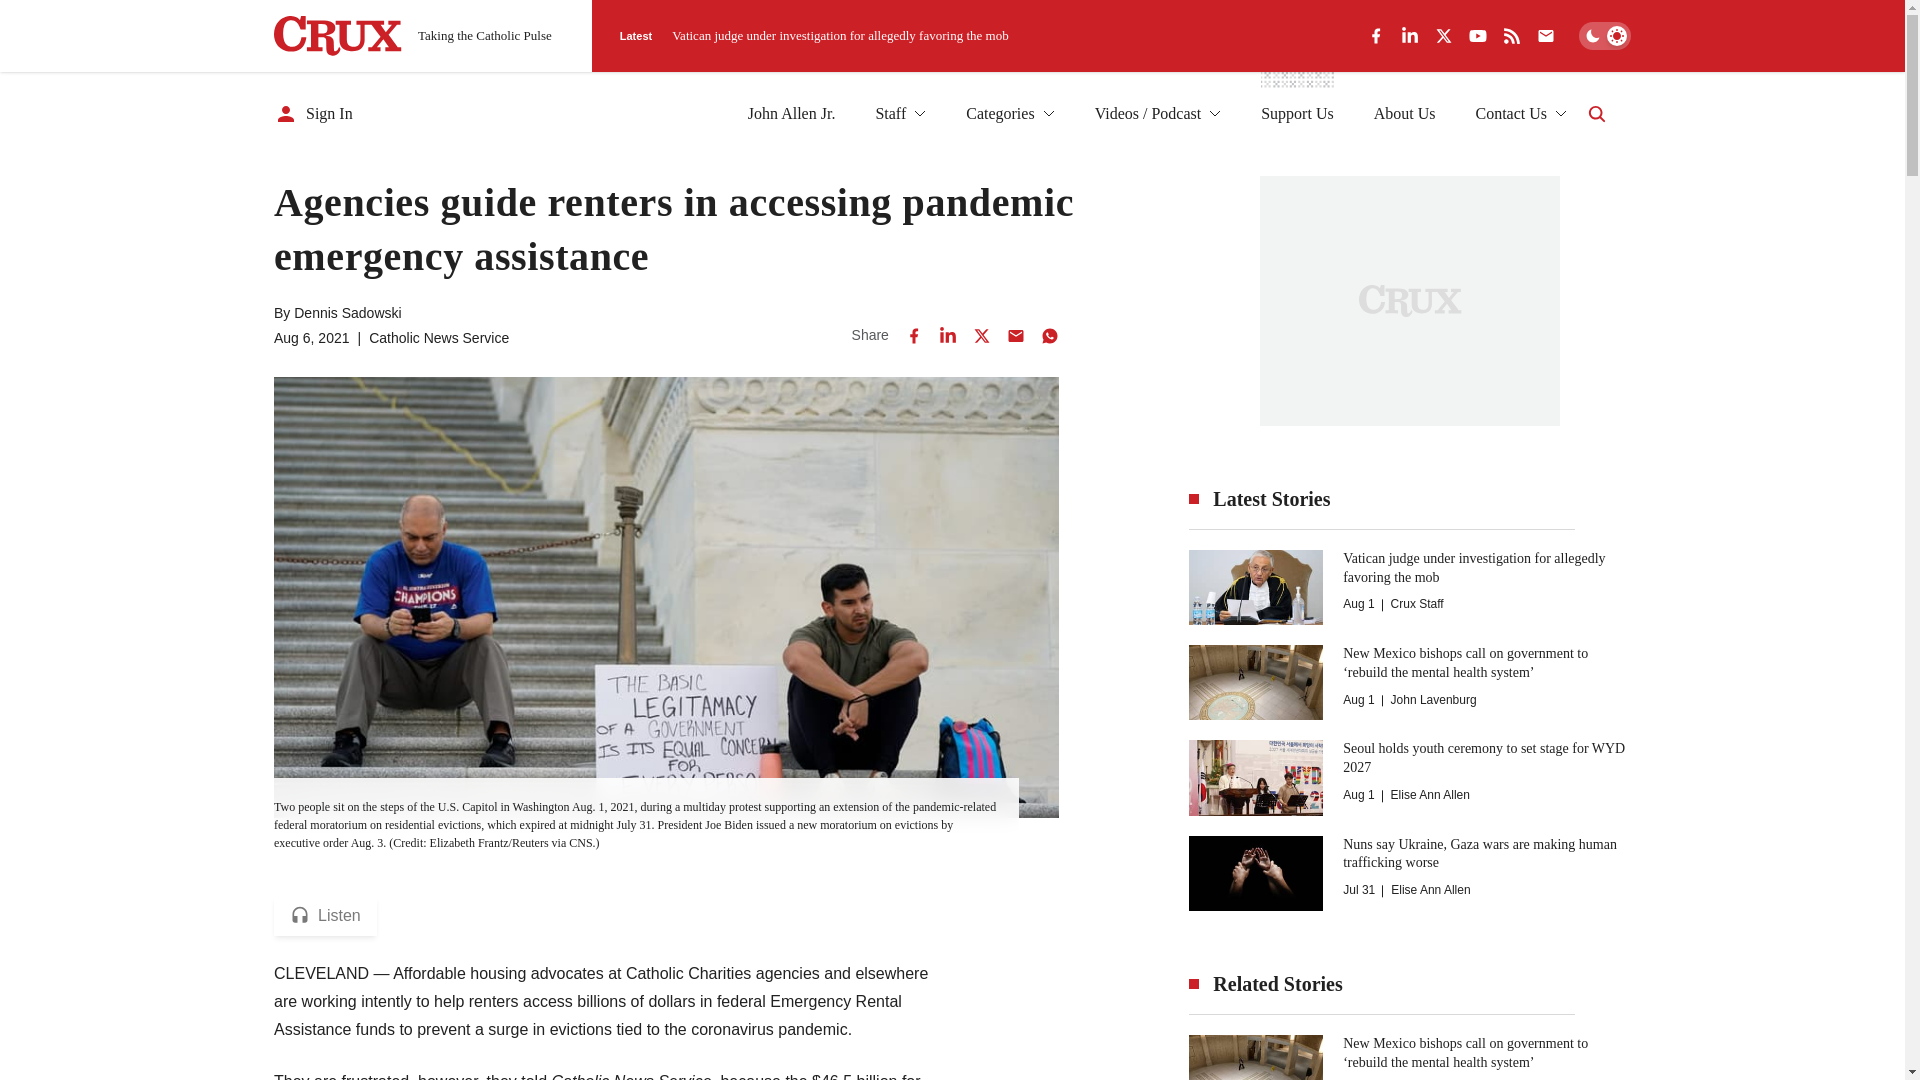 The height and width of the screenshot is (1080, 1920). What do you see at coordinates (1010, 114) in the screenshot?
I see `Categories` at bounding box center [1010, 114].